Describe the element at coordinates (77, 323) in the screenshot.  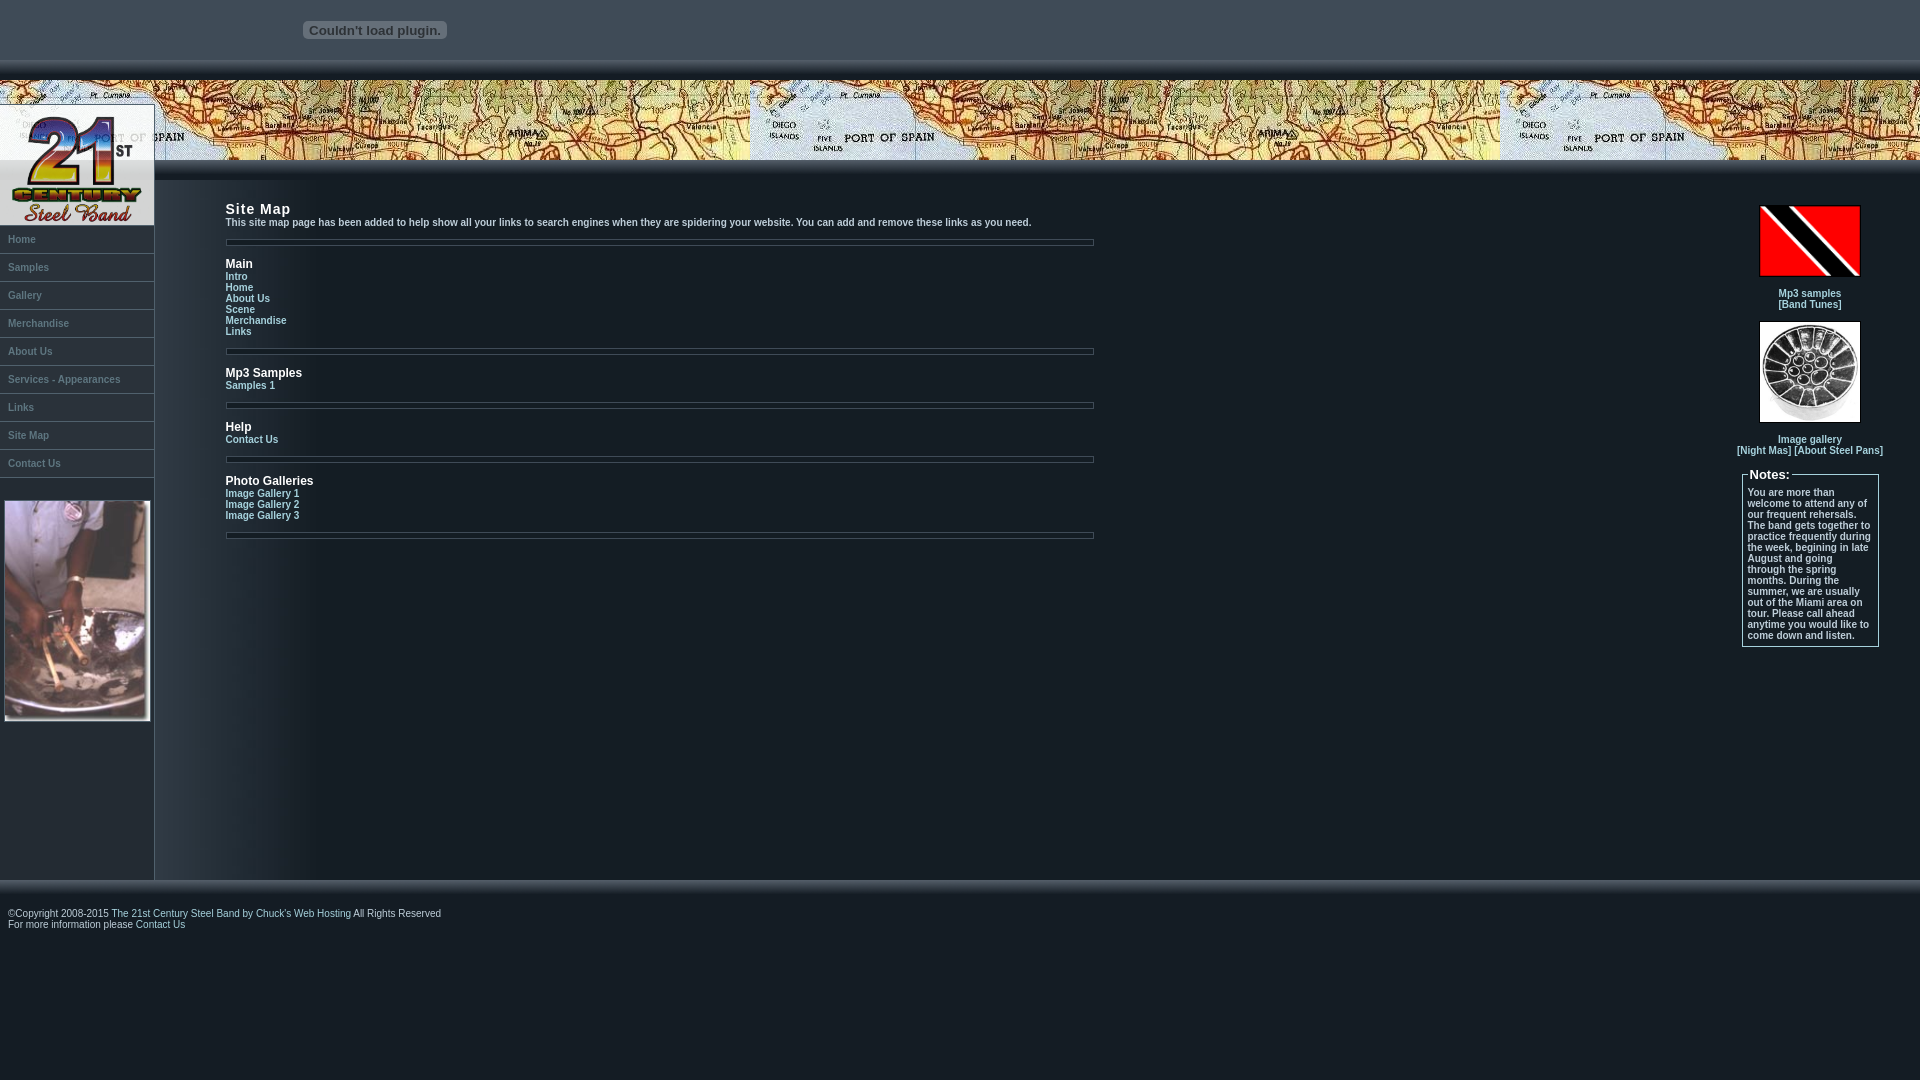
I see `Merchandise` at that location.